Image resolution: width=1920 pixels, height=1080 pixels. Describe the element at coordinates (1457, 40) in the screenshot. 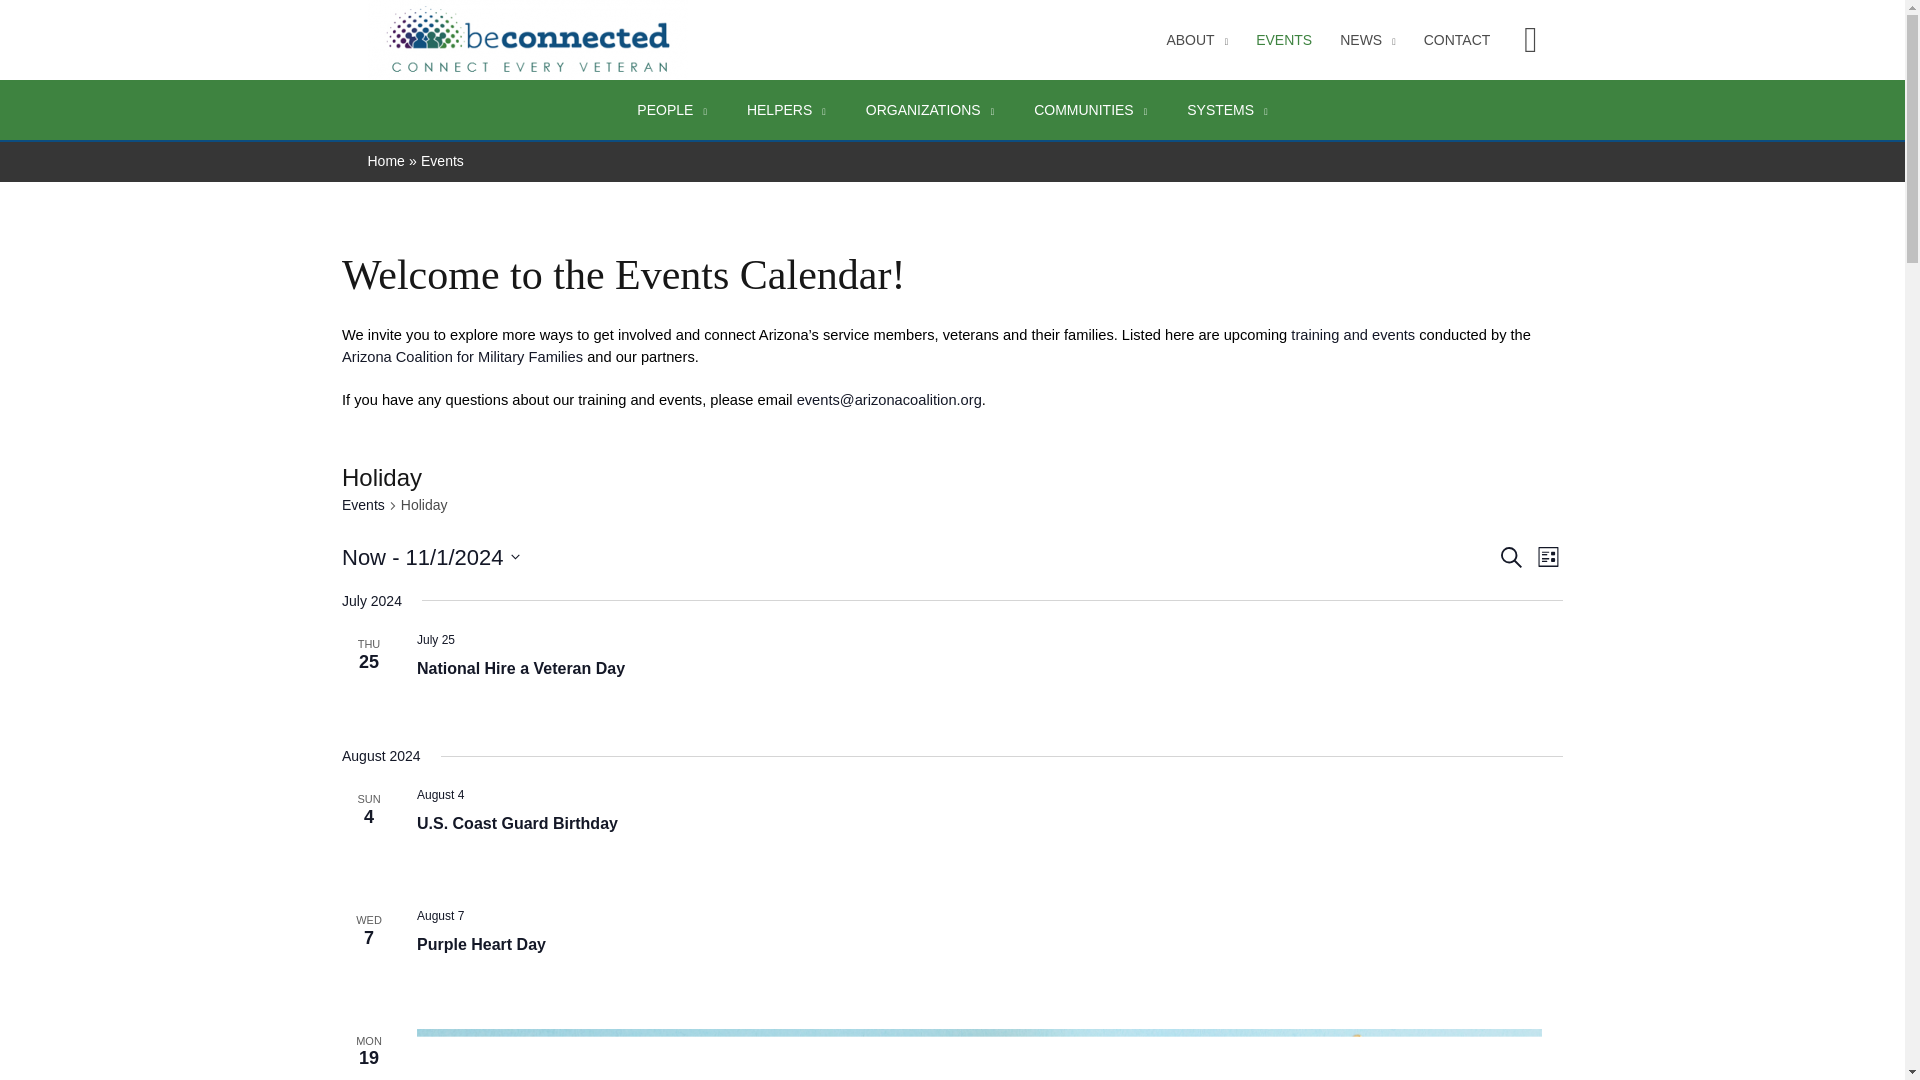

I see `CONTACT` at that location.